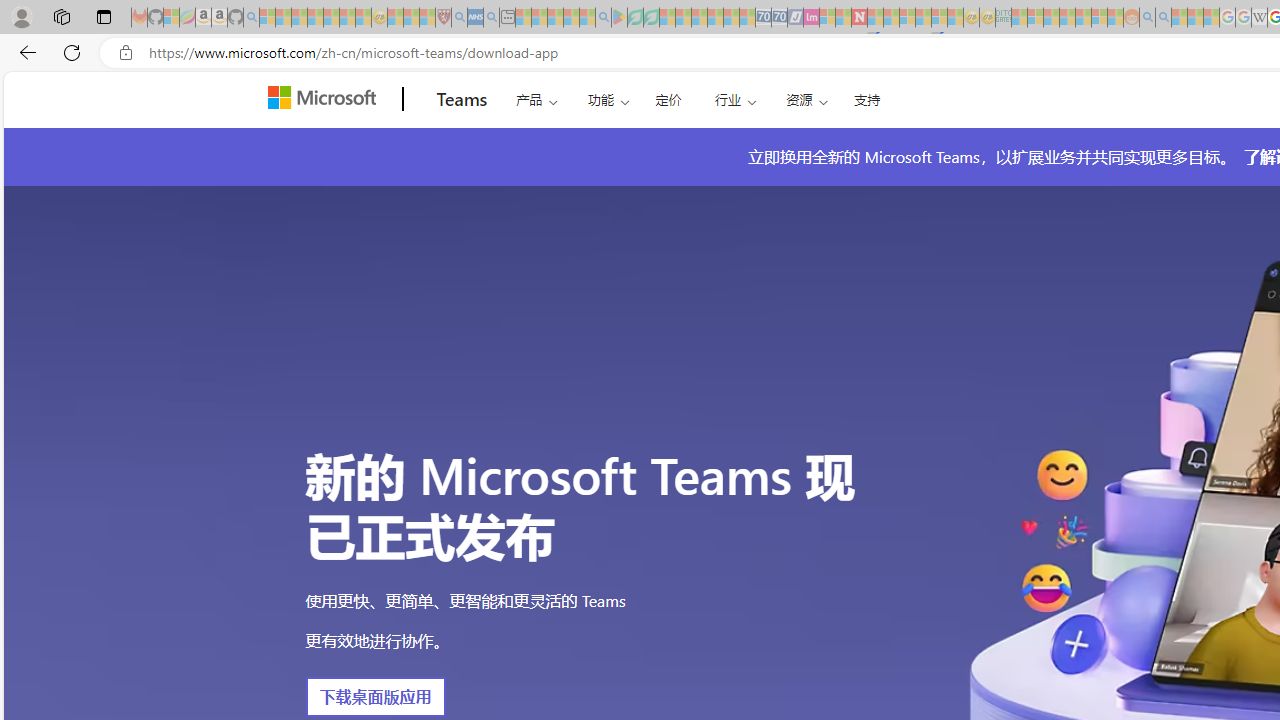 Image resolution: width=1280 pixels, height=720 pixels. What do you see at coordinates (299, 18) in the screenshot?
I see `The Weather Channel - MSN - Sleeping` at bounding box center [299, 18].